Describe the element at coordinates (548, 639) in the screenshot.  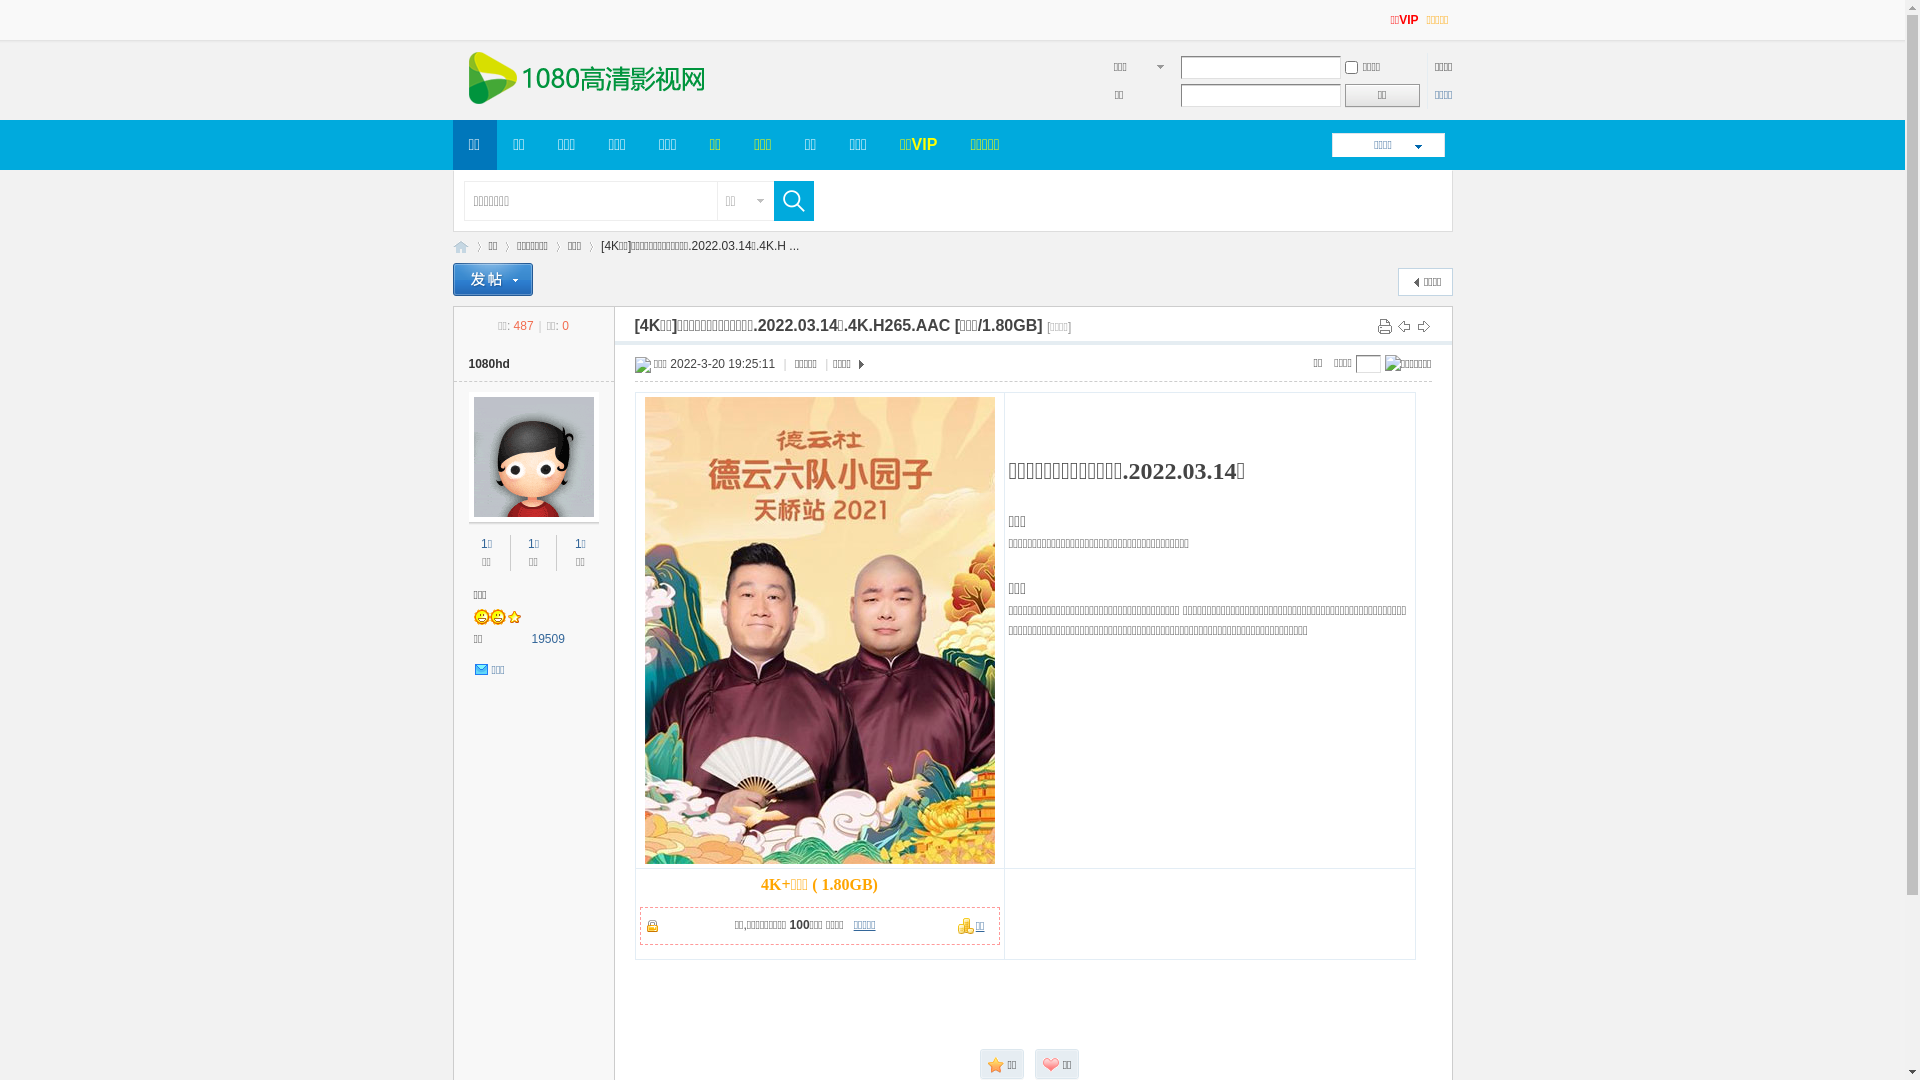
I see `19509` at that location.